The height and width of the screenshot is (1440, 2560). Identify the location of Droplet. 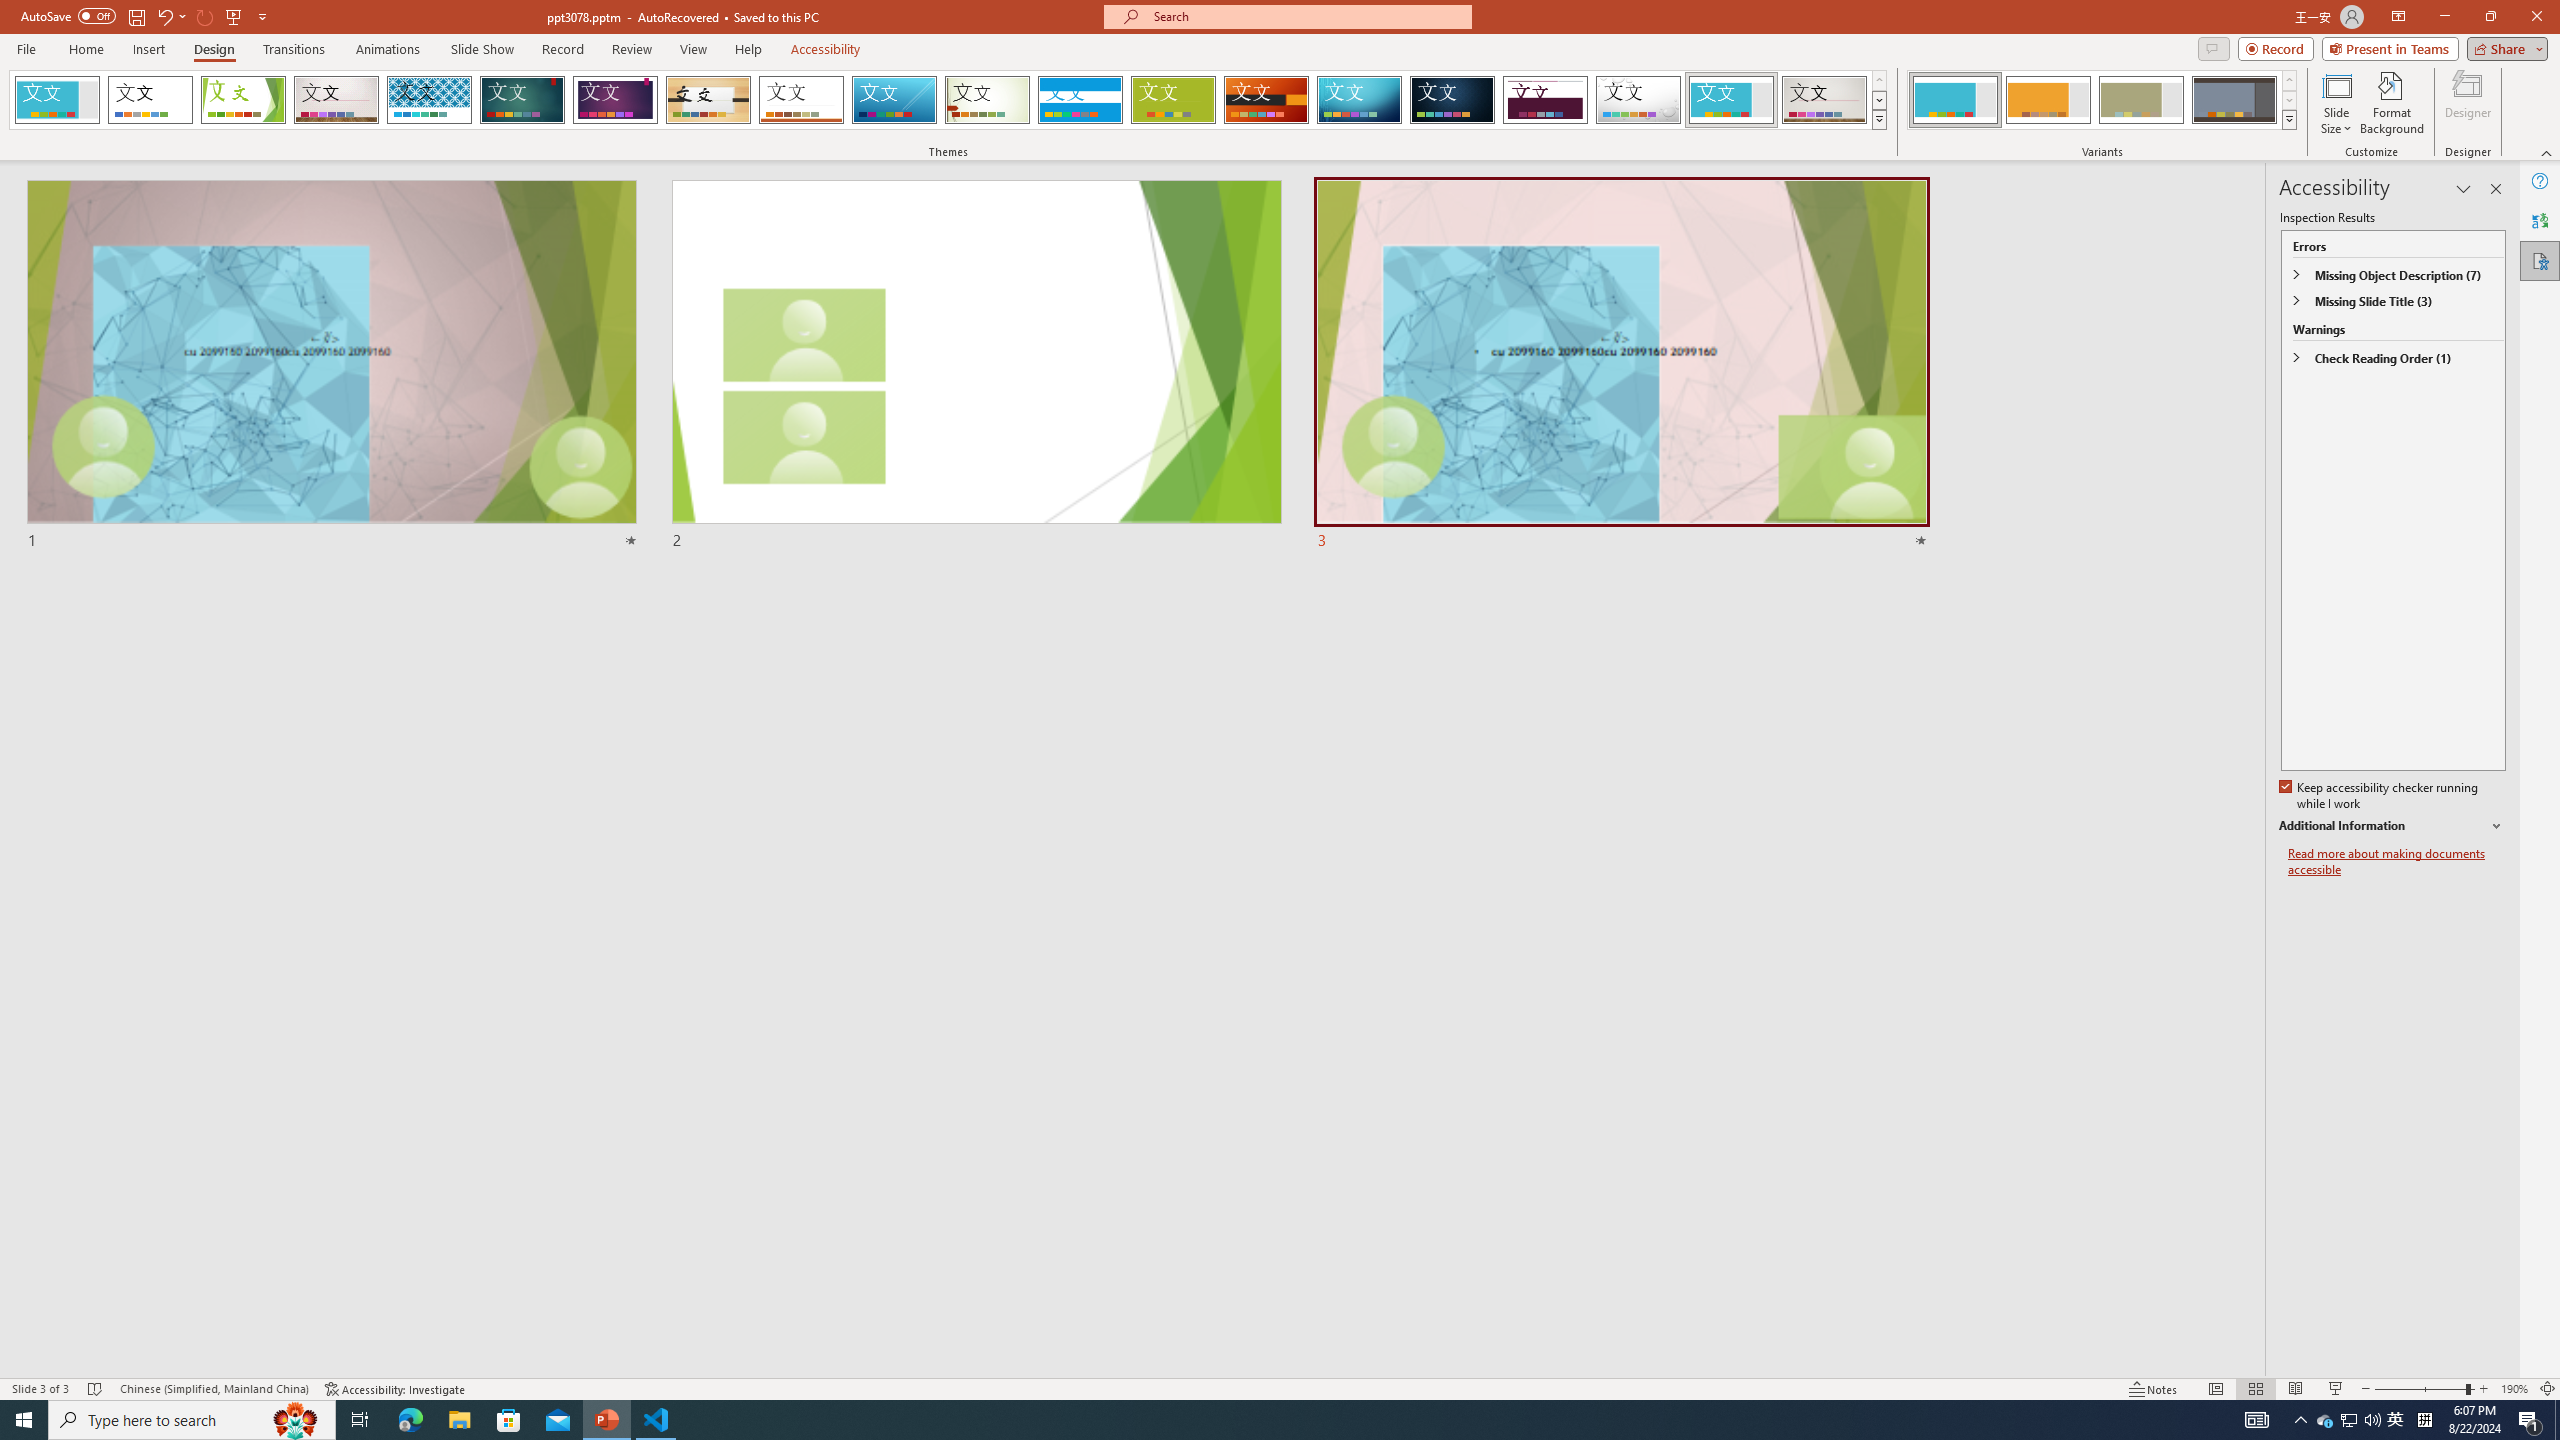
(1638, 100).